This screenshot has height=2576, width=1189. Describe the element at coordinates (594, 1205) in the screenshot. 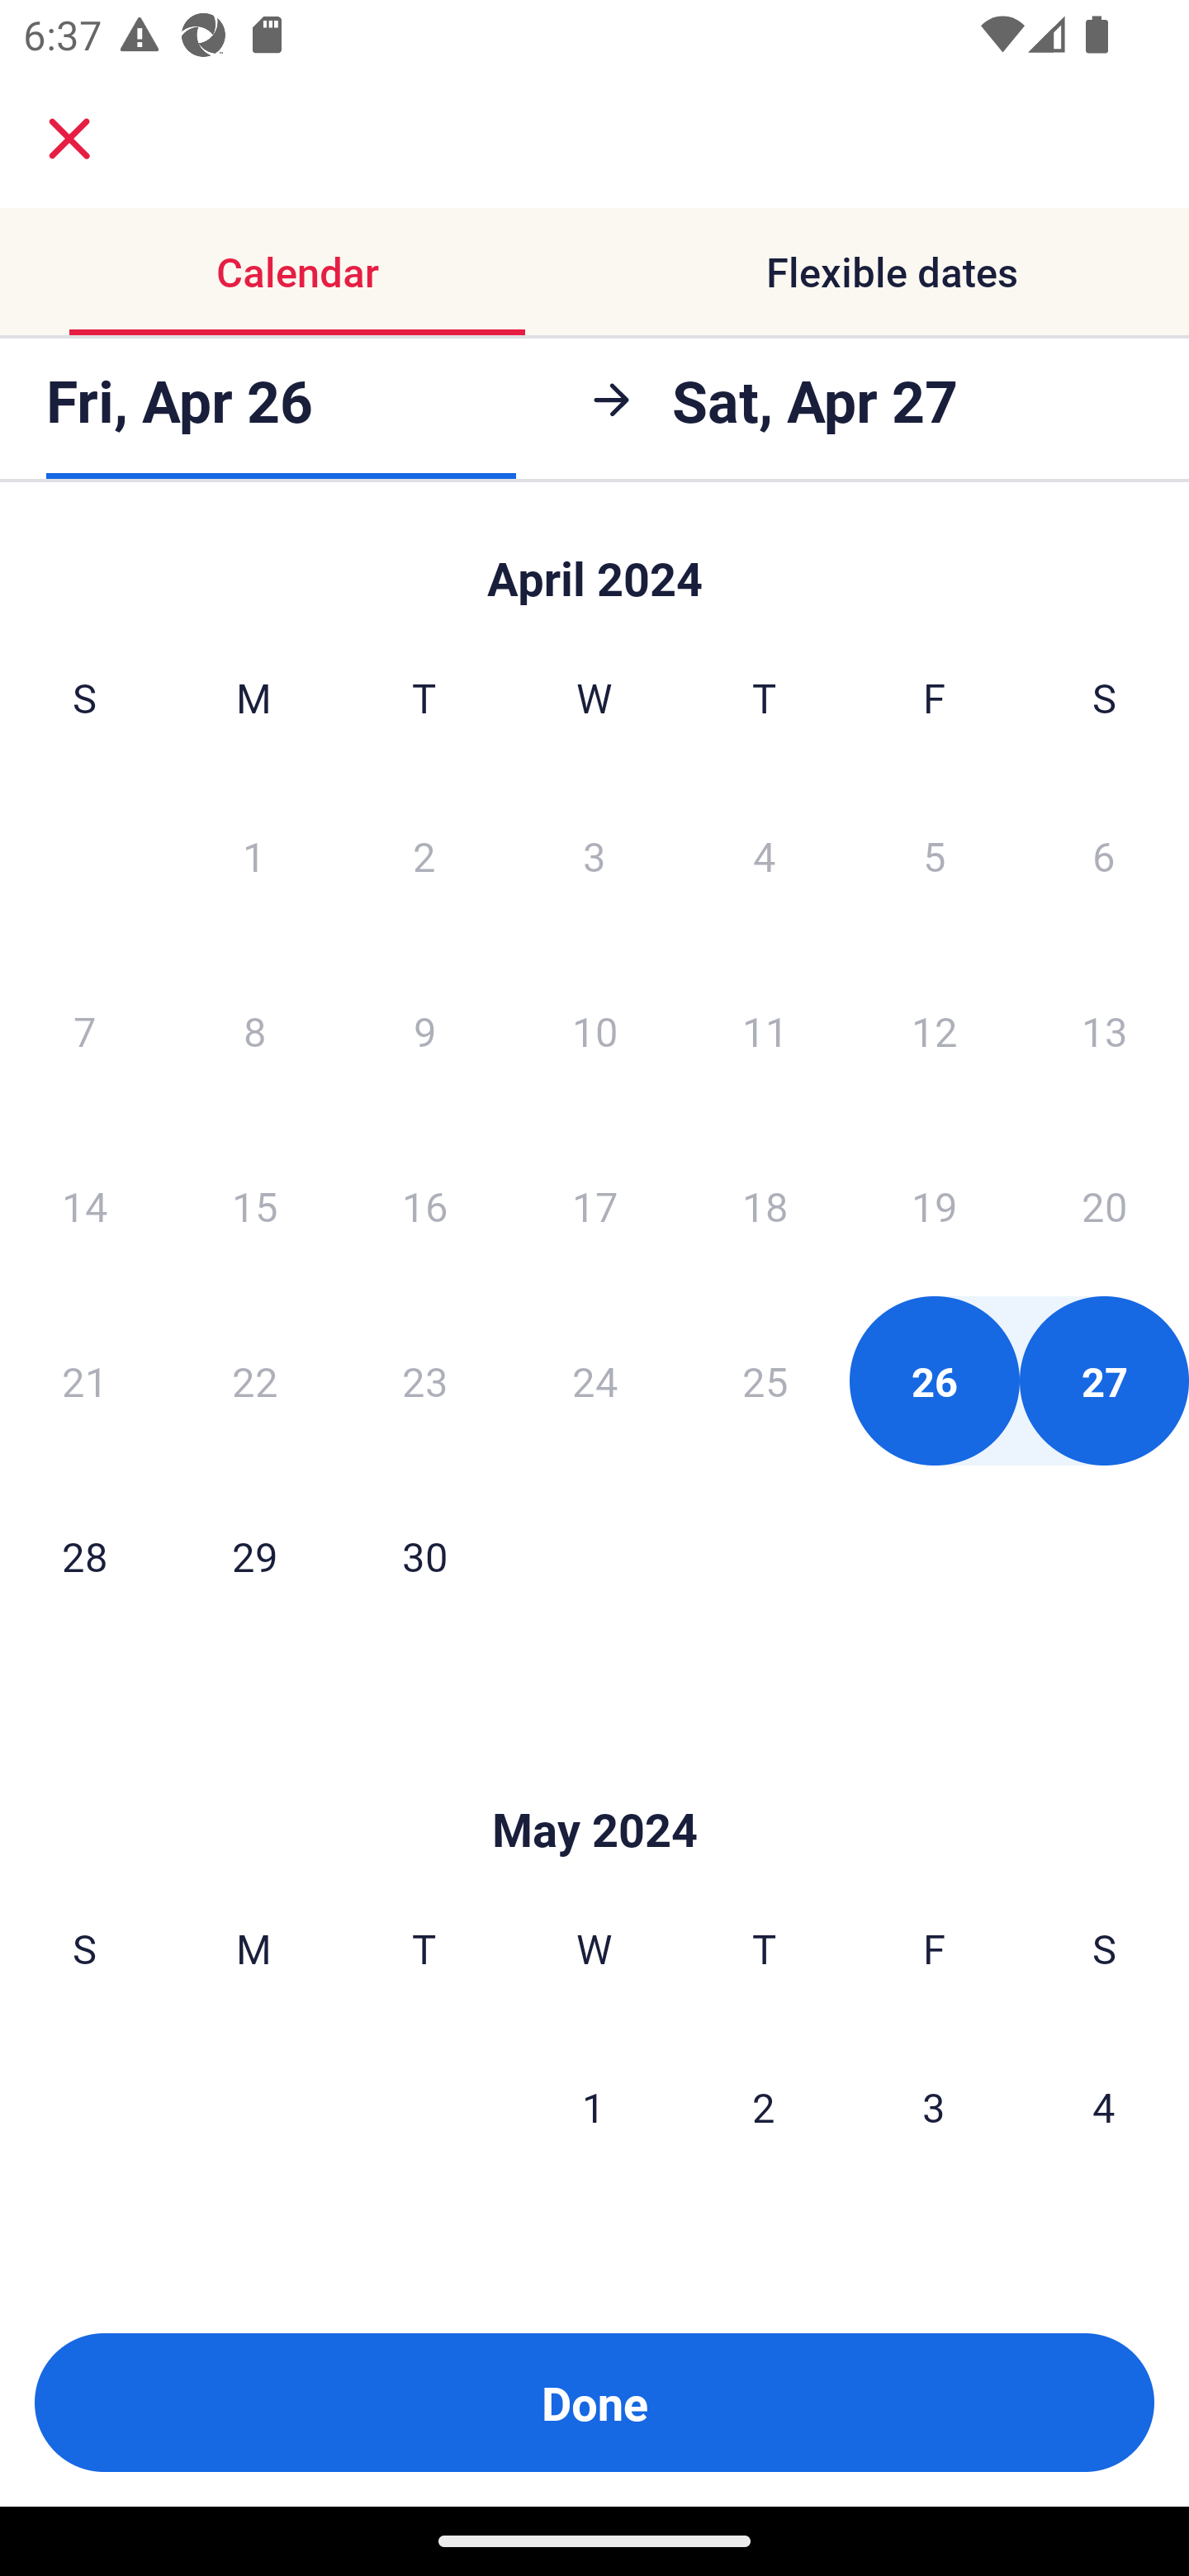

I see `17 Wednesday, April 17, 2024` at that location.